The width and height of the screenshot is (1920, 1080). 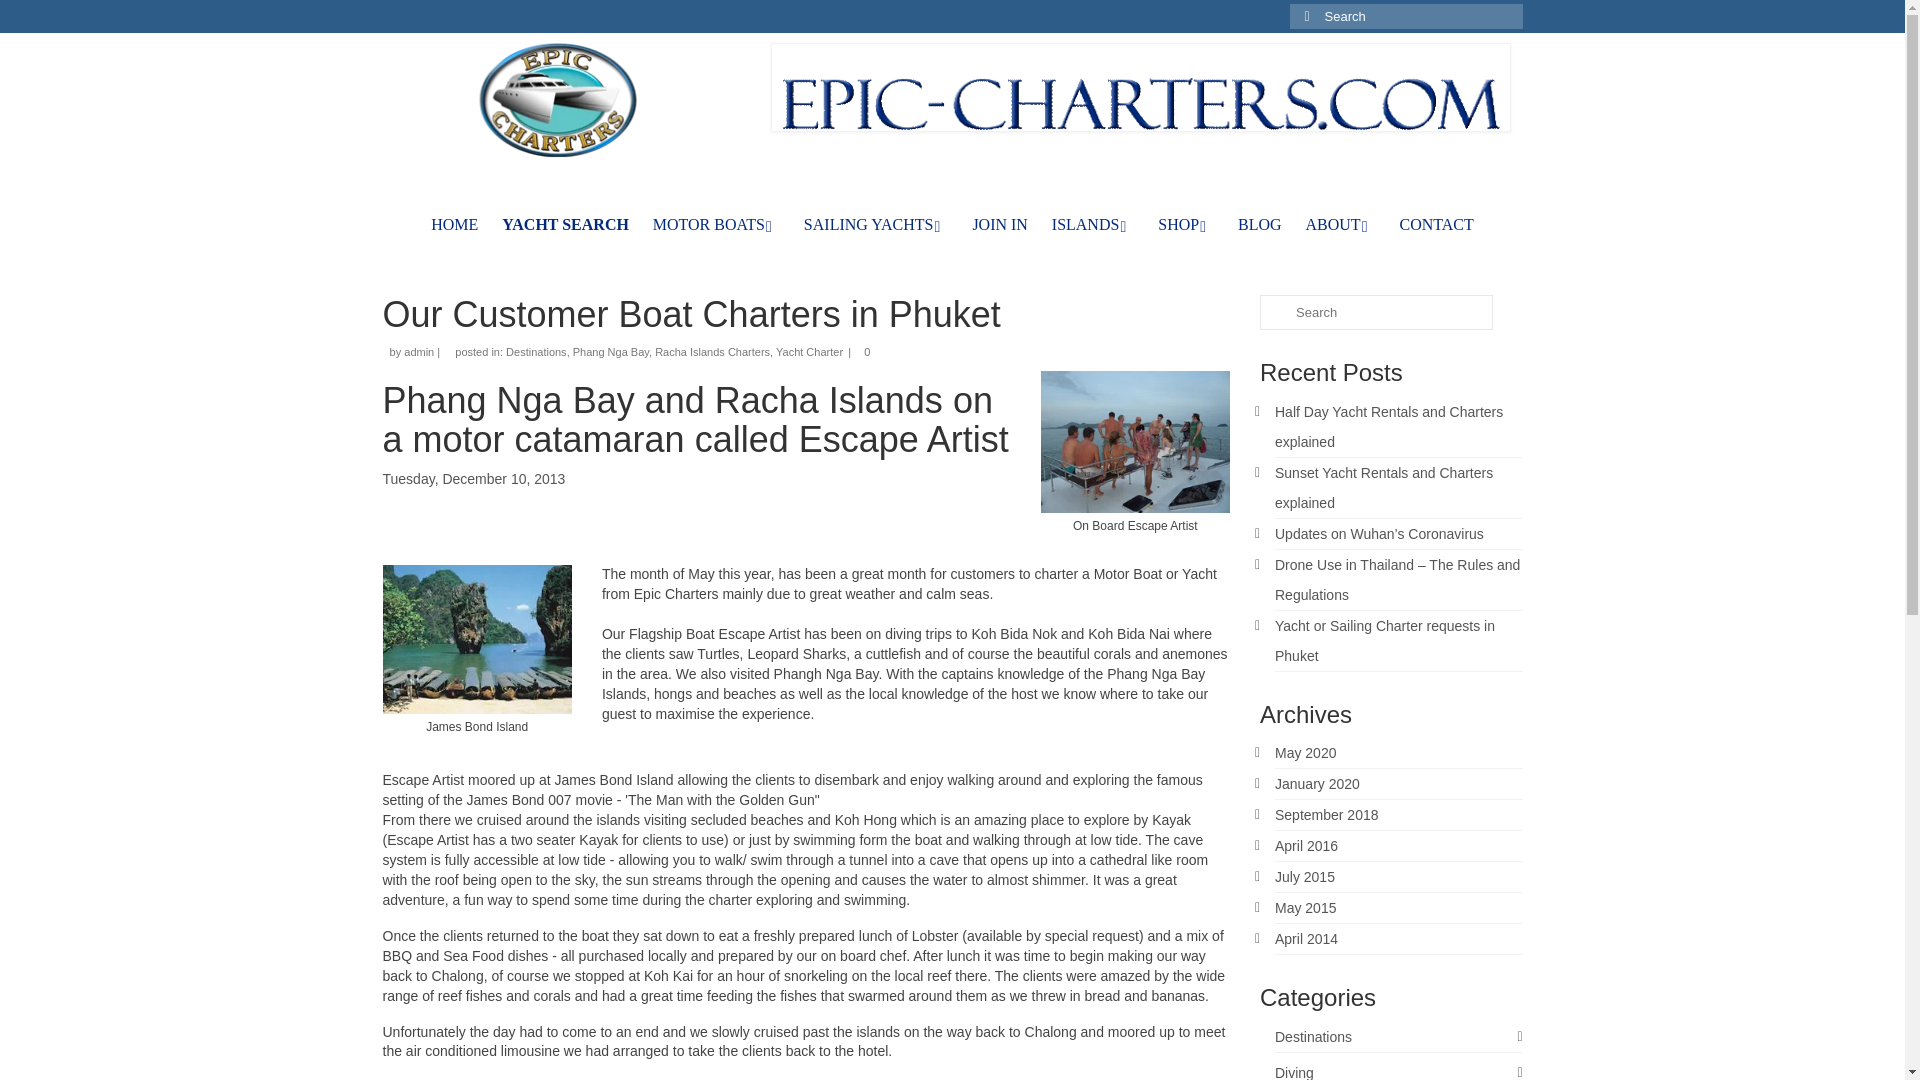 I want to click on HOME, so click(x=454, y=225).